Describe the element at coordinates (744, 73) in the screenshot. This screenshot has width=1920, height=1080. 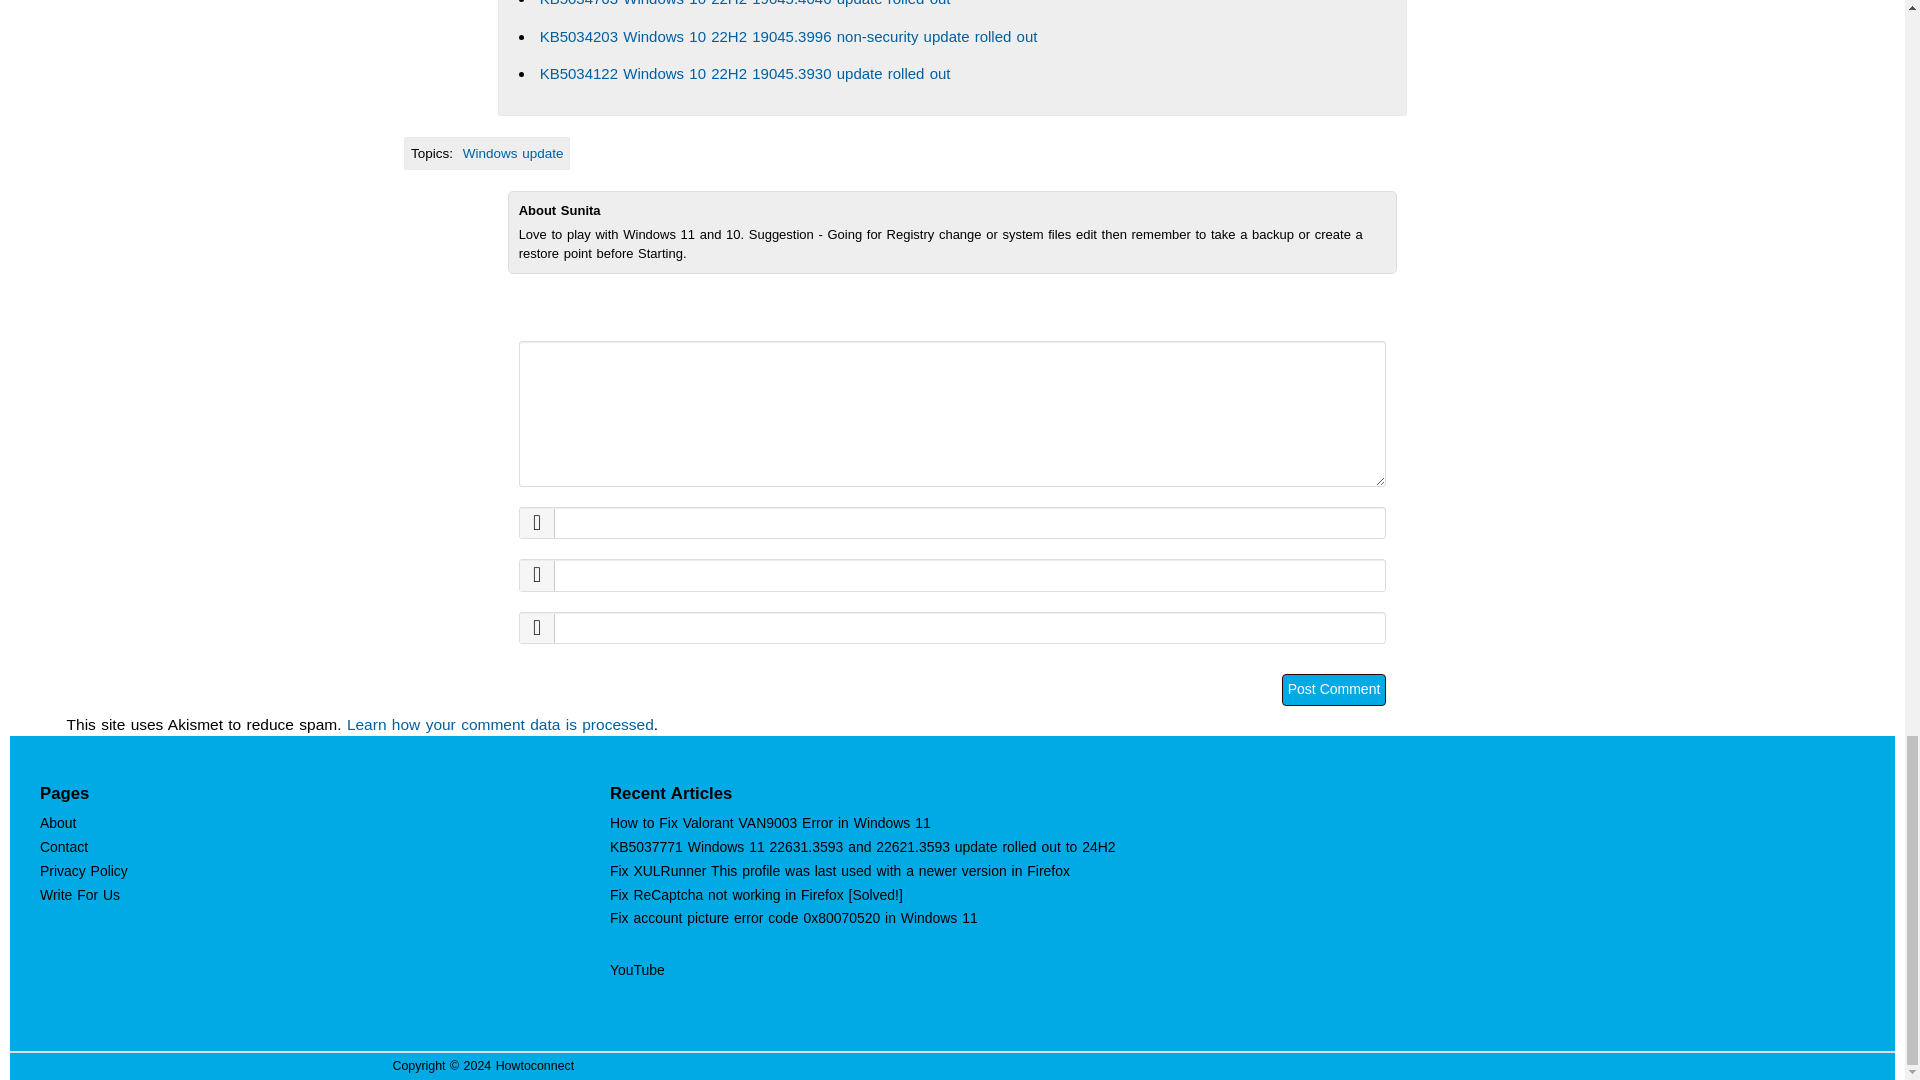
I see `KB5034122 Windows 10 22H2 19045.3930 update rolled out` at that location.